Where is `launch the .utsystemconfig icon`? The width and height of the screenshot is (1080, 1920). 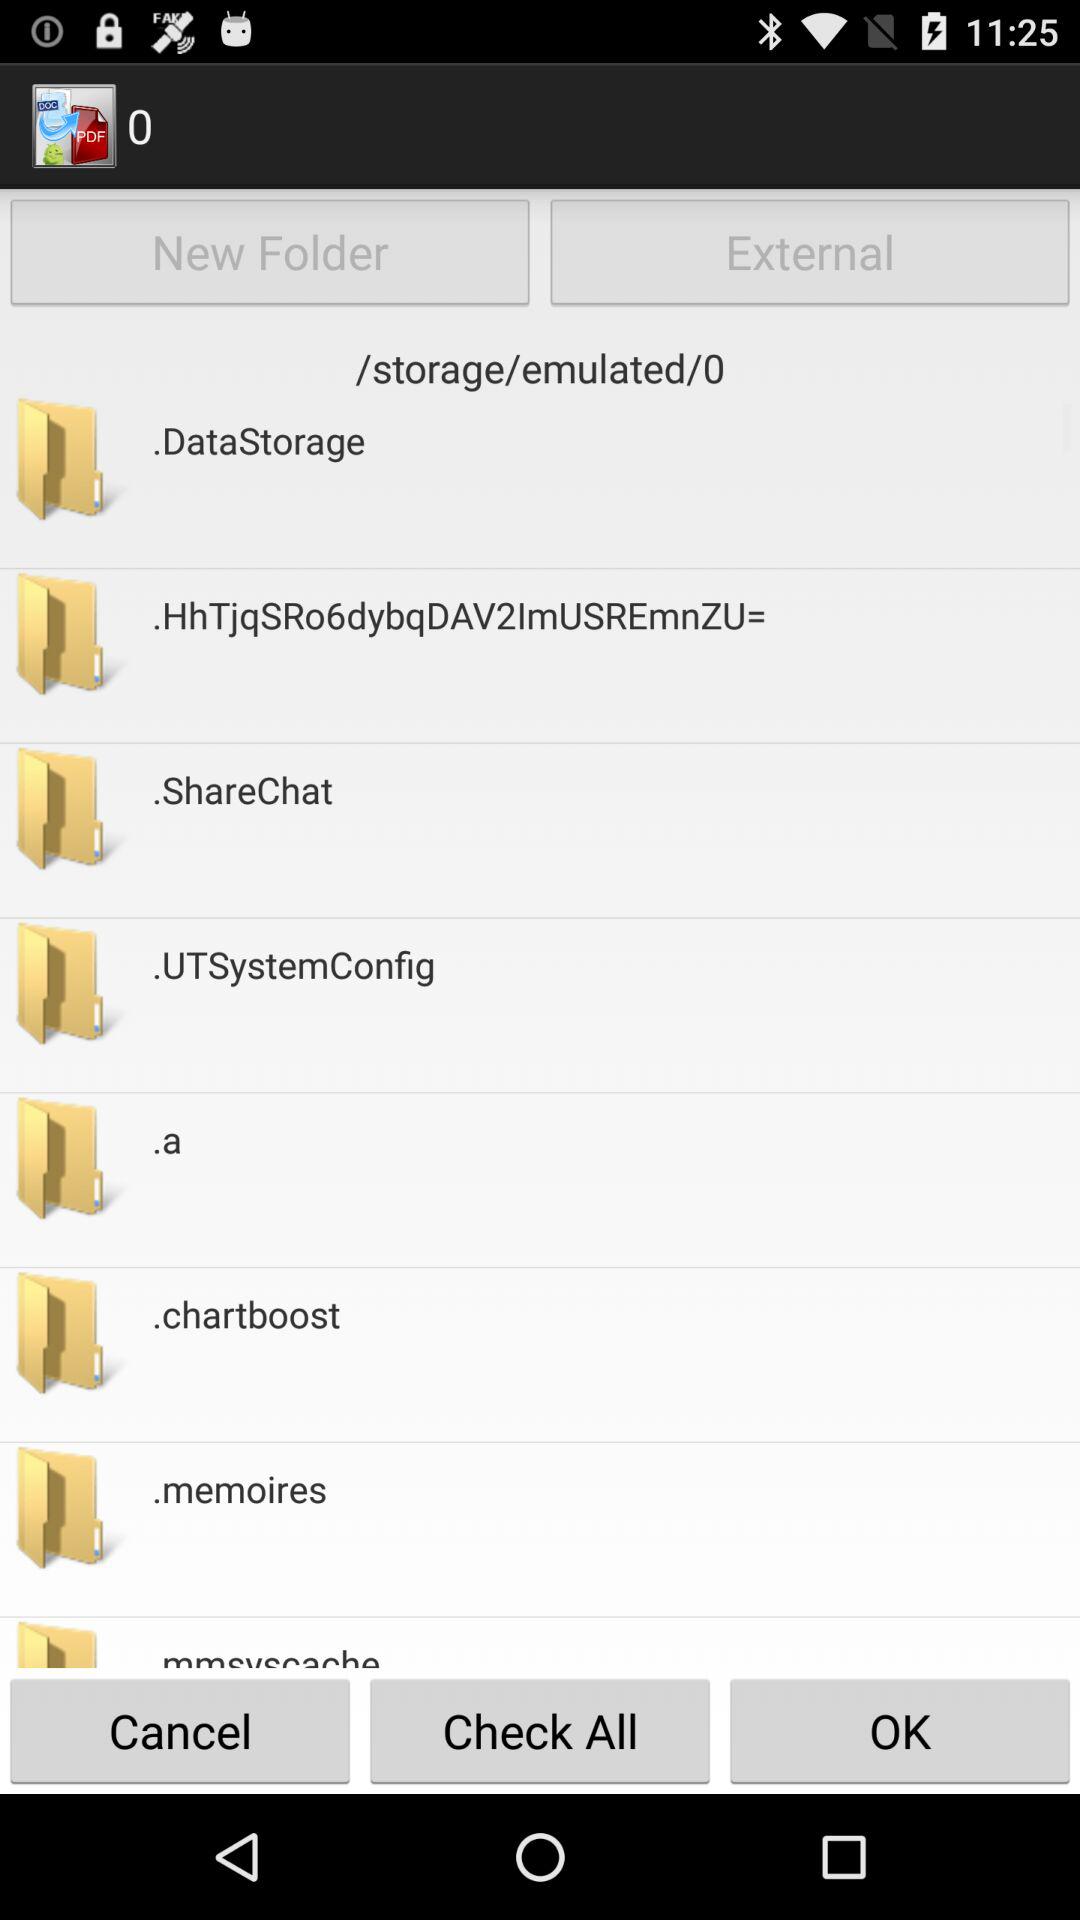
launch the .utsystemconfig icon is located at coordinates (294, 1005).